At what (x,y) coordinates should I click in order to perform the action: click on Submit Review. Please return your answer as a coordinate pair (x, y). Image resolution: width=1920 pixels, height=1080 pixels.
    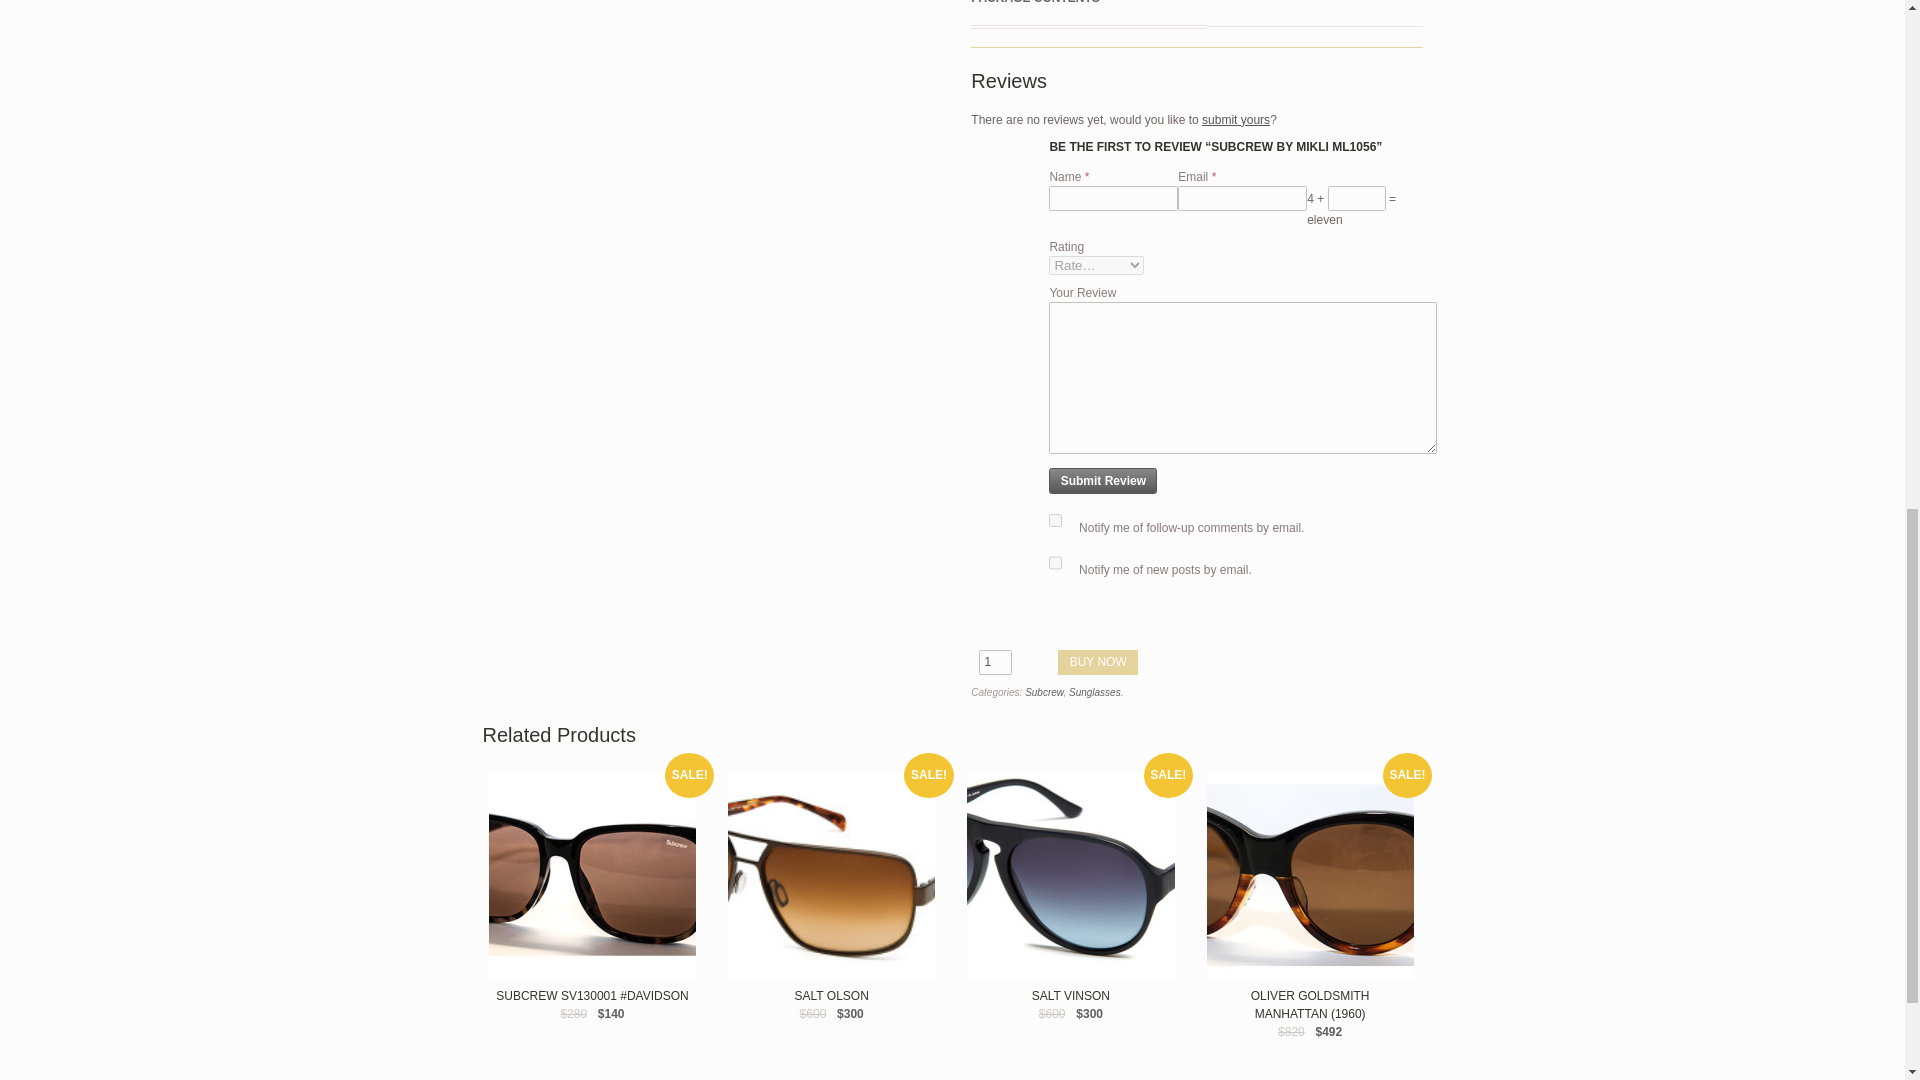
    Looking at the image, I should click on (1102, 480).